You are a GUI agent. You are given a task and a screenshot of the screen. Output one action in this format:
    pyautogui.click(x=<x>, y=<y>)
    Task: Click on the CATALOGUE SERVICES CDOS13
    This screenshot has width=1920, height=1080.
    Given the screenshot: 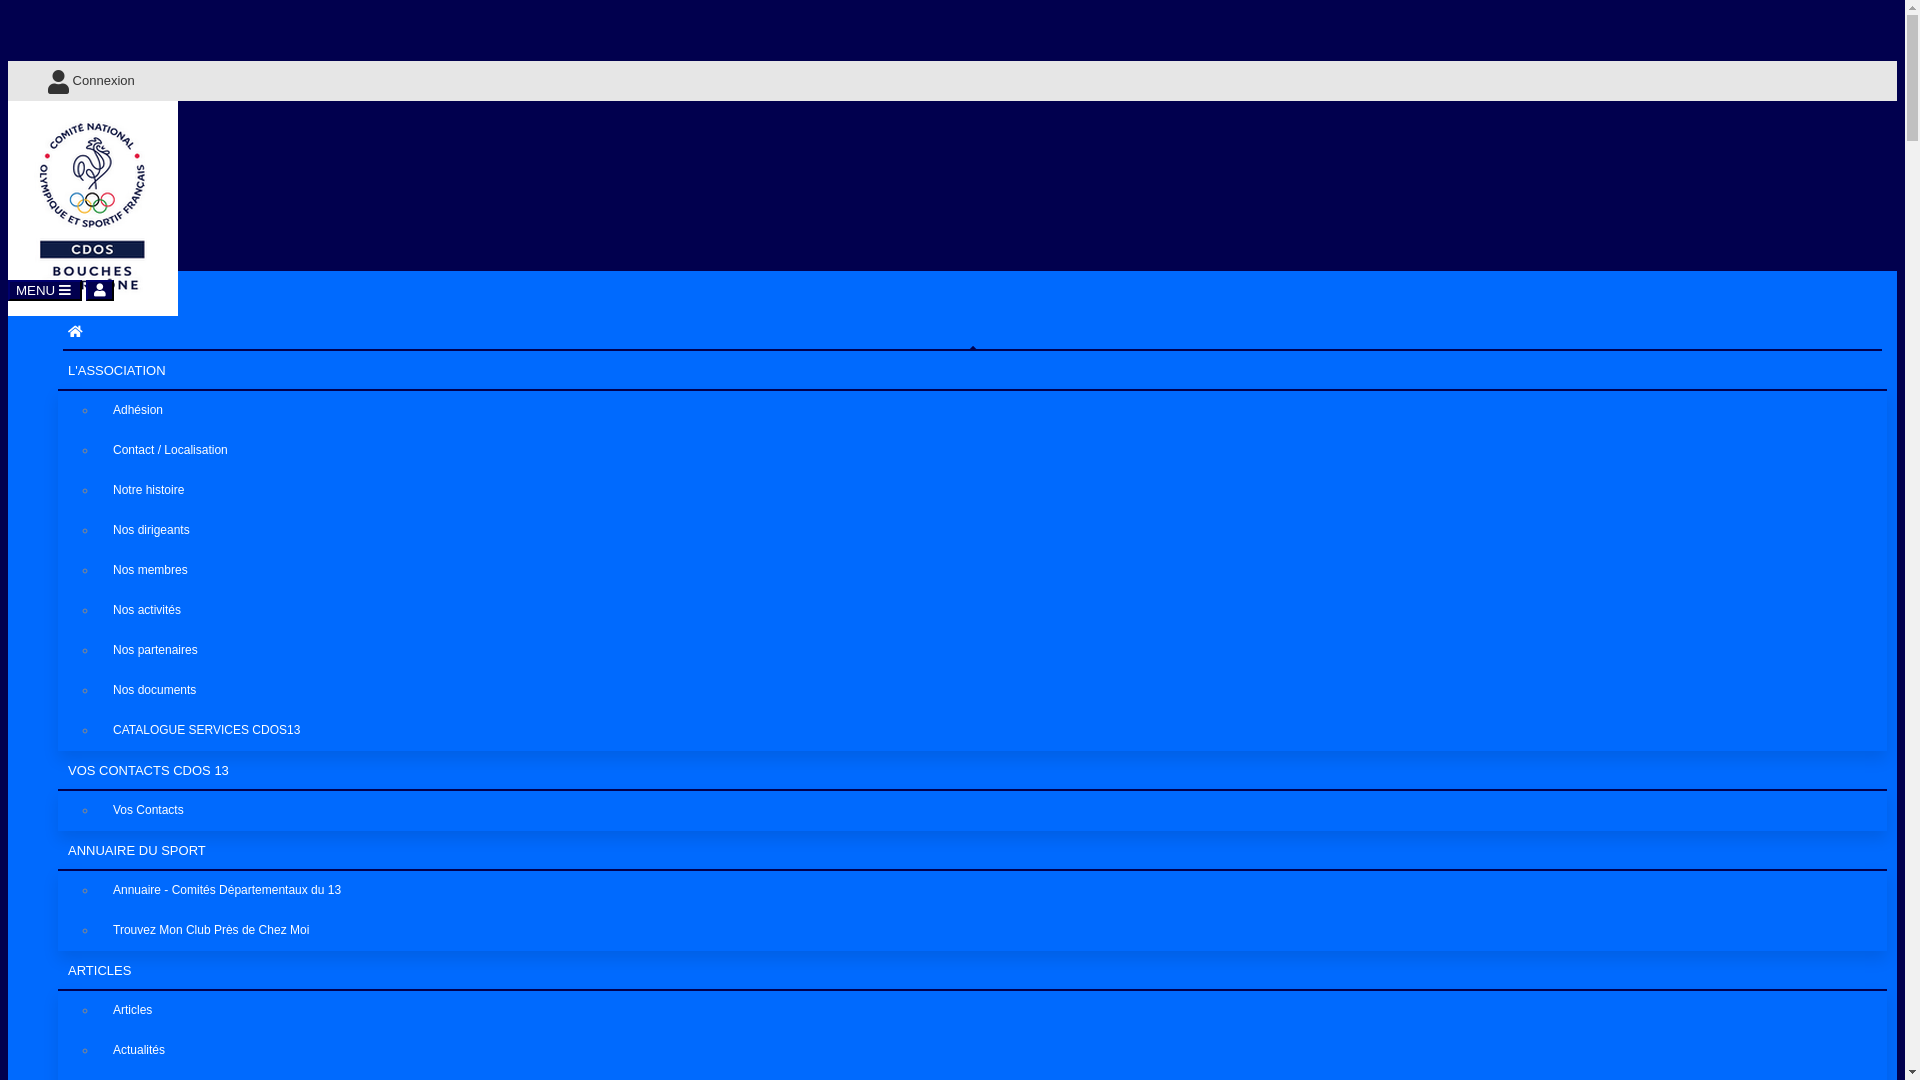 What is the action you would take?
    pyautogui.click(x=992, y=730)
    